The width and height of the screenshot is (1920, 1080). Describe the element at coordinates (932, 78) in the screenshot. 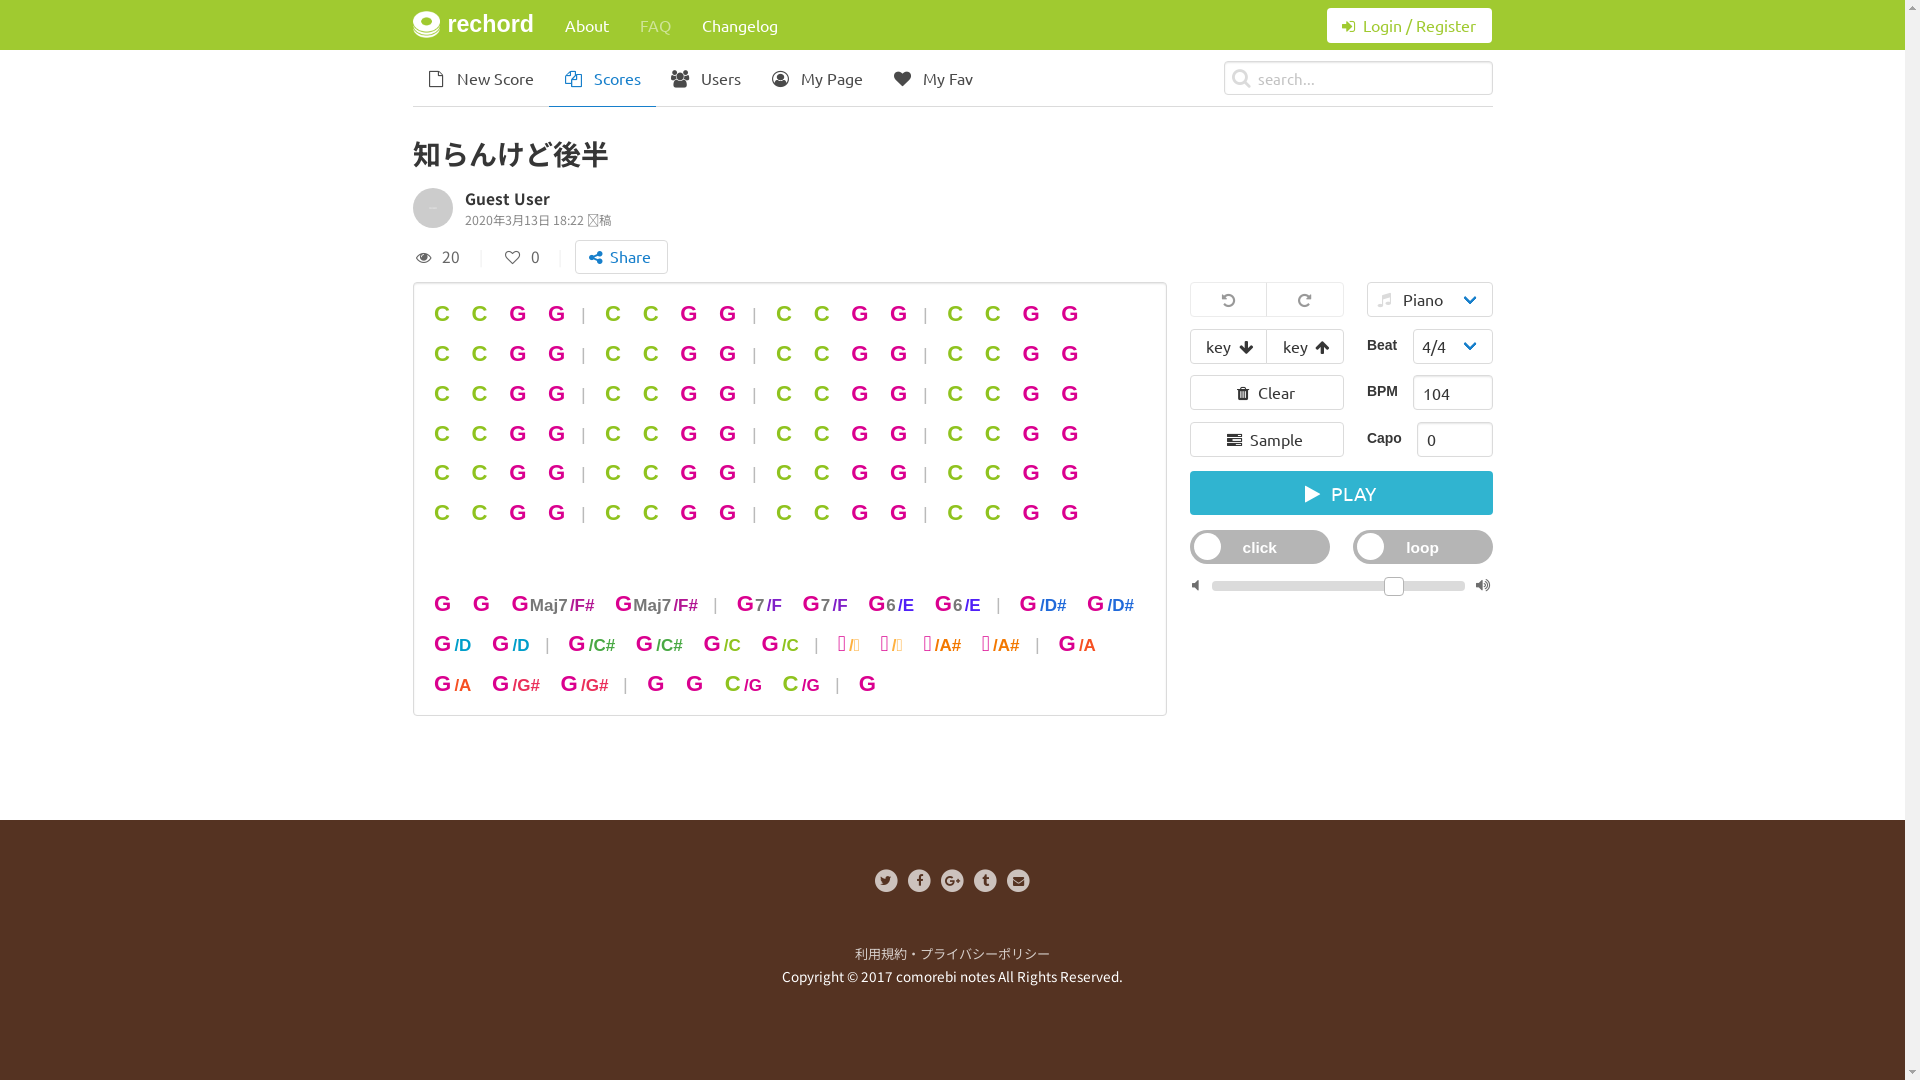

I see `My Fav` at that location.